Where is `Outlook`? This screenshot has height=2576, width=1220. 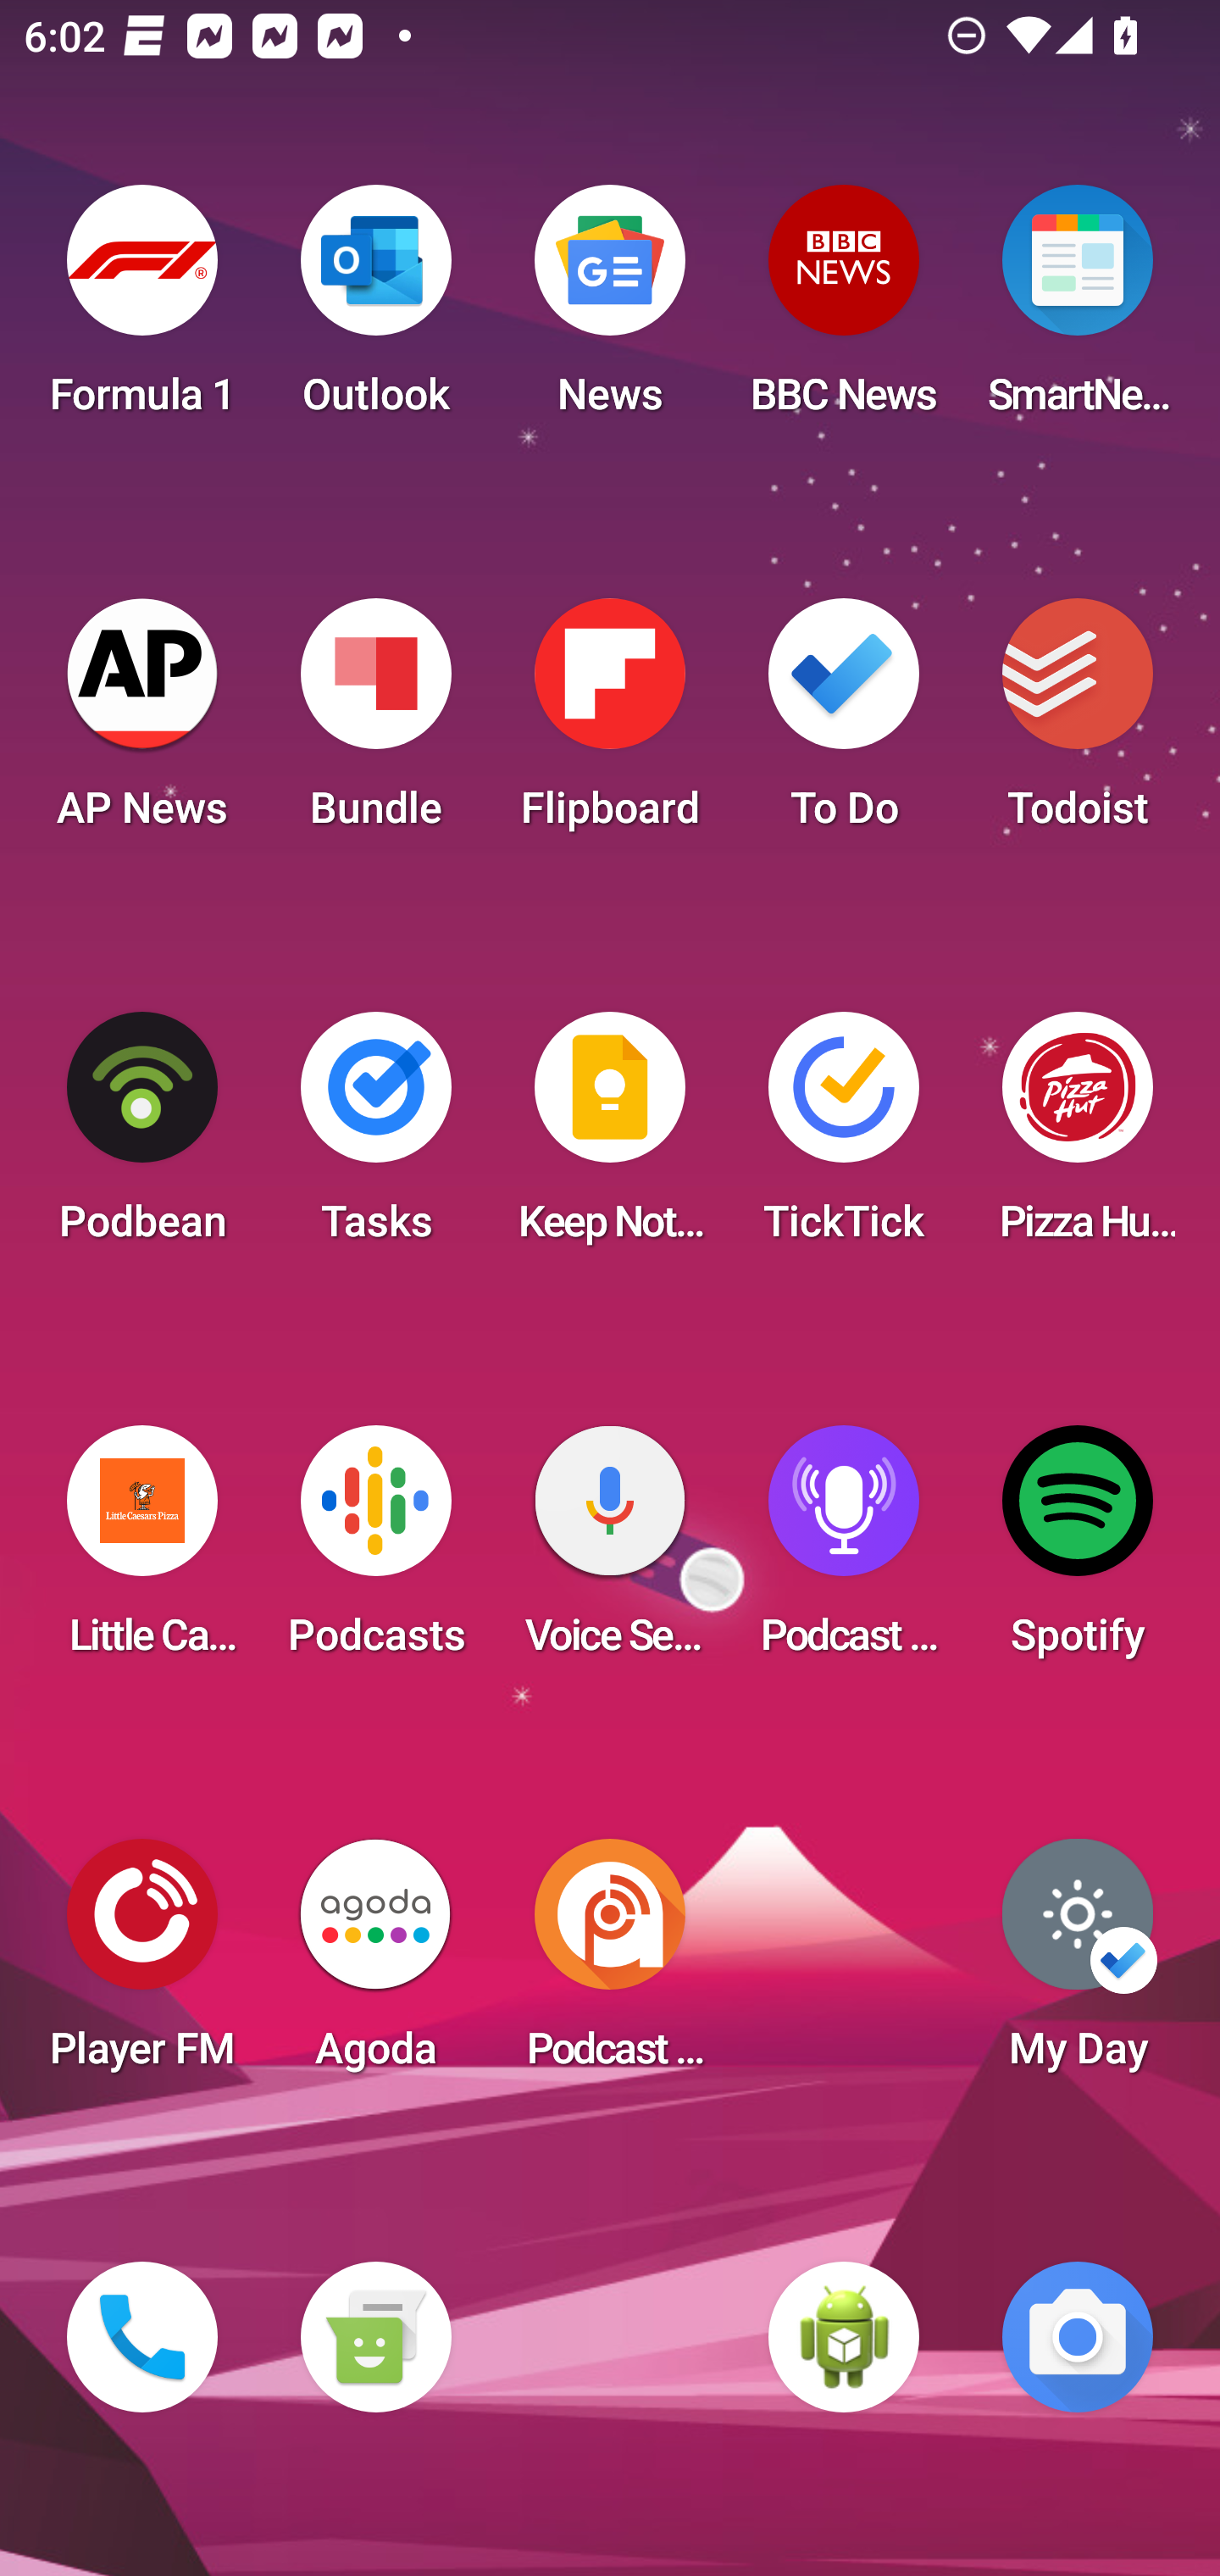 Outlook is located at coordinates (375, 310).